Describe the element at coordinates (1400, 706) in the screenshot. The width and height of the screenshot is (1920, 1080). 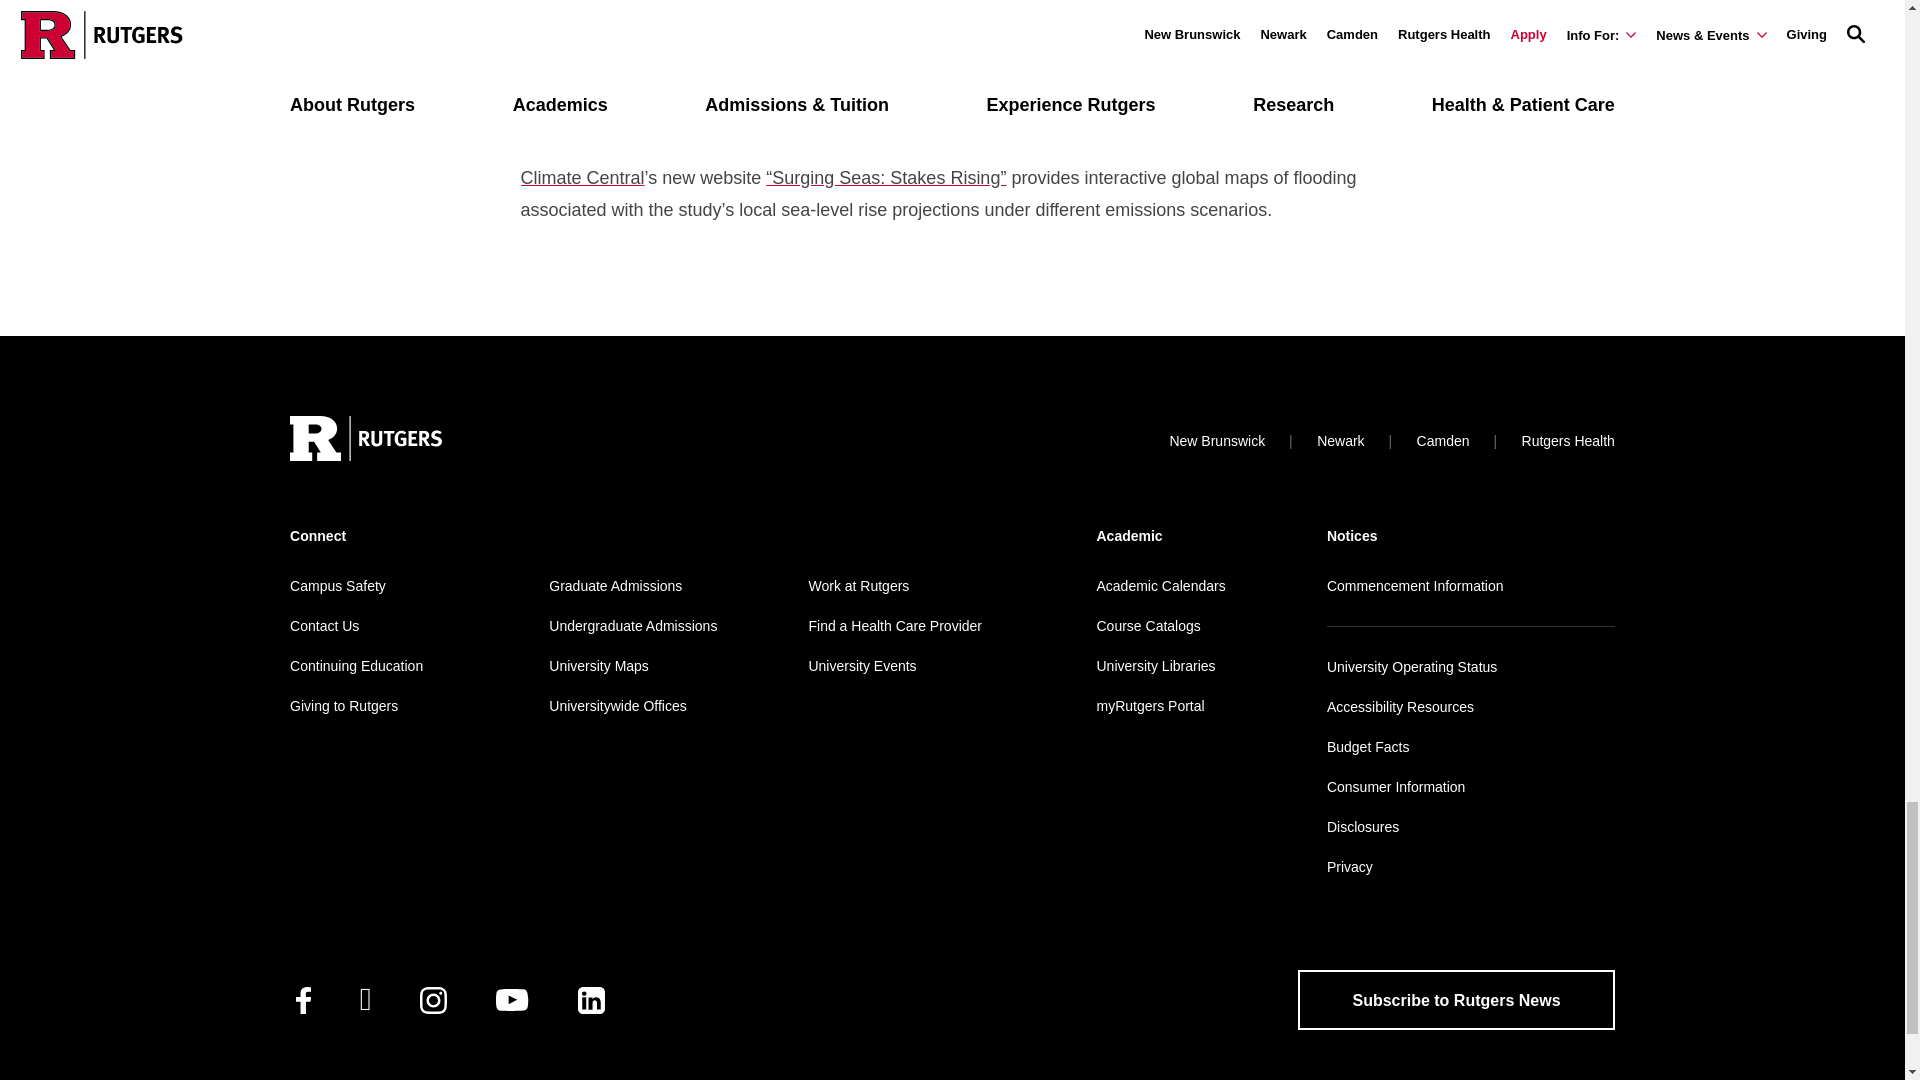
I see `Accessibility Resources` at that location.